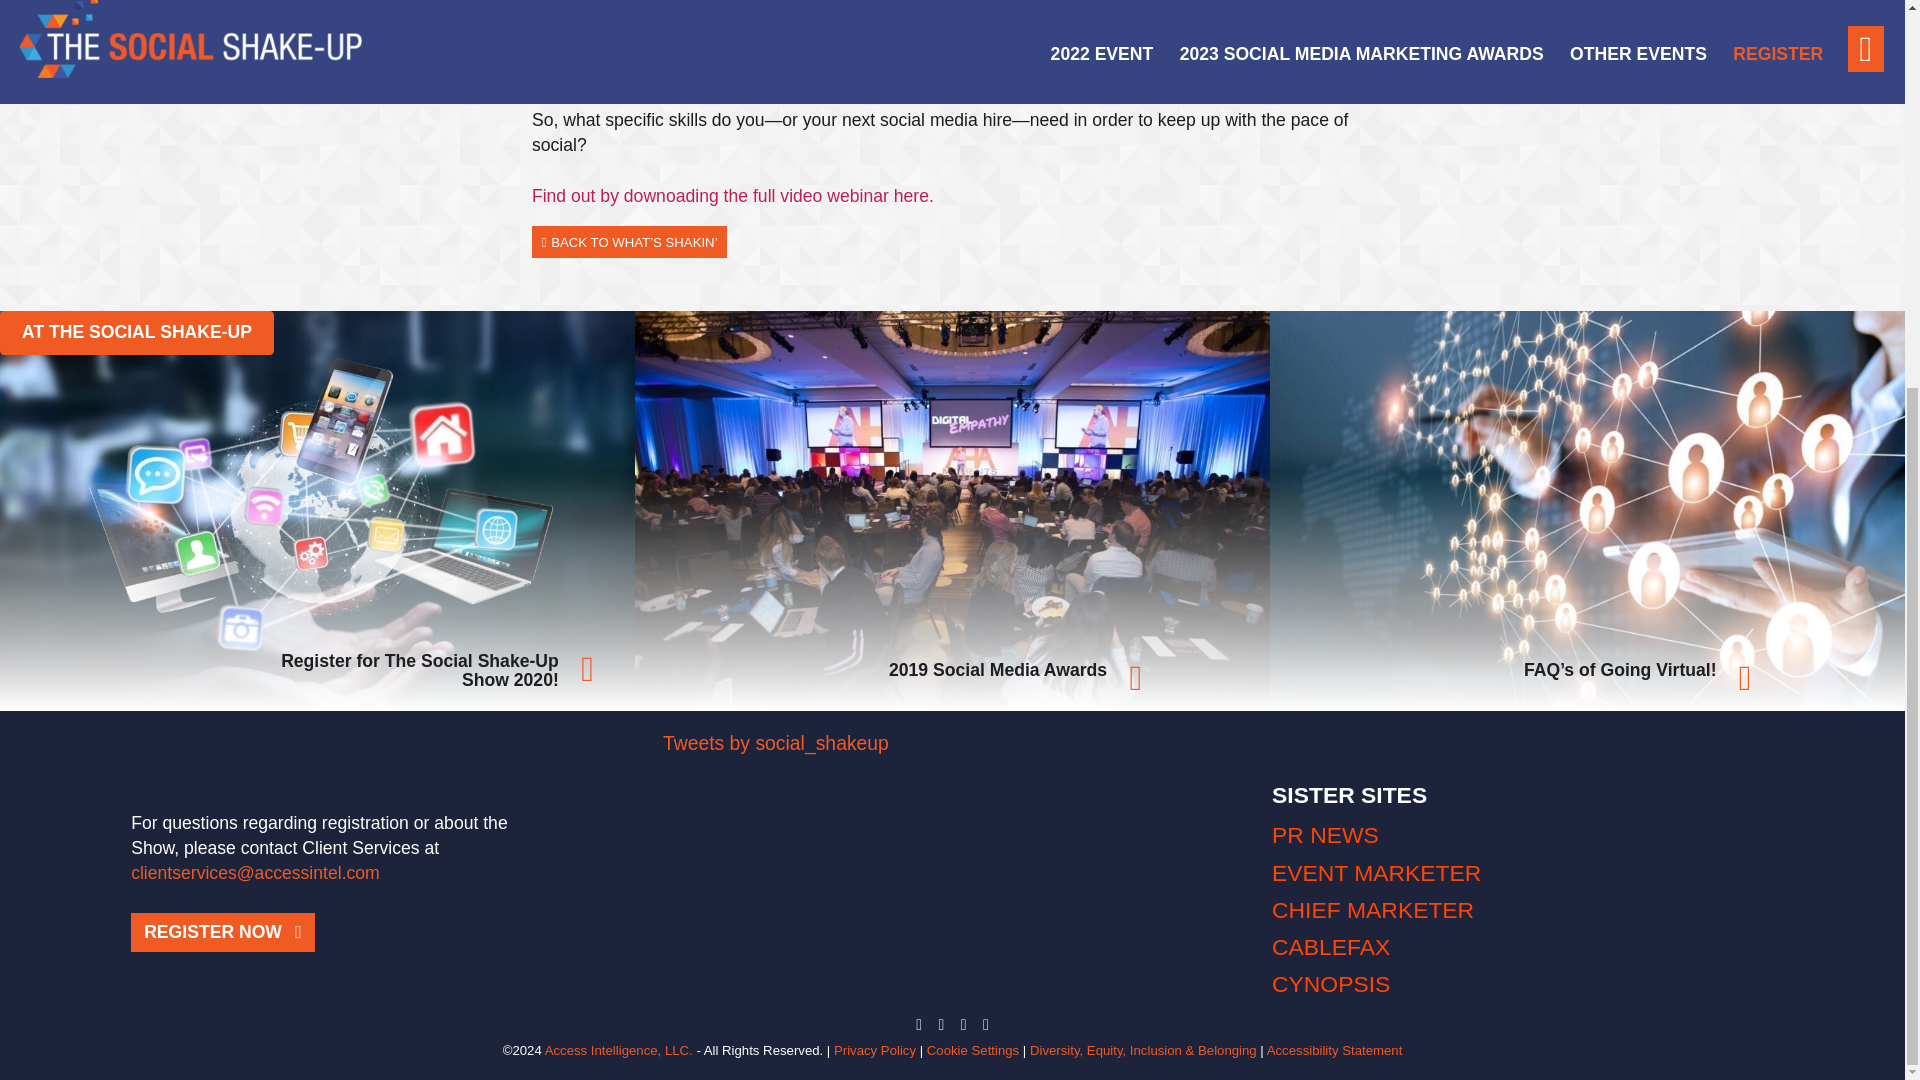 The image size is (1920, 1080). Describe the element at coordinates (1324, 834) in the screenshot. I see `PR NEWS` at that location.